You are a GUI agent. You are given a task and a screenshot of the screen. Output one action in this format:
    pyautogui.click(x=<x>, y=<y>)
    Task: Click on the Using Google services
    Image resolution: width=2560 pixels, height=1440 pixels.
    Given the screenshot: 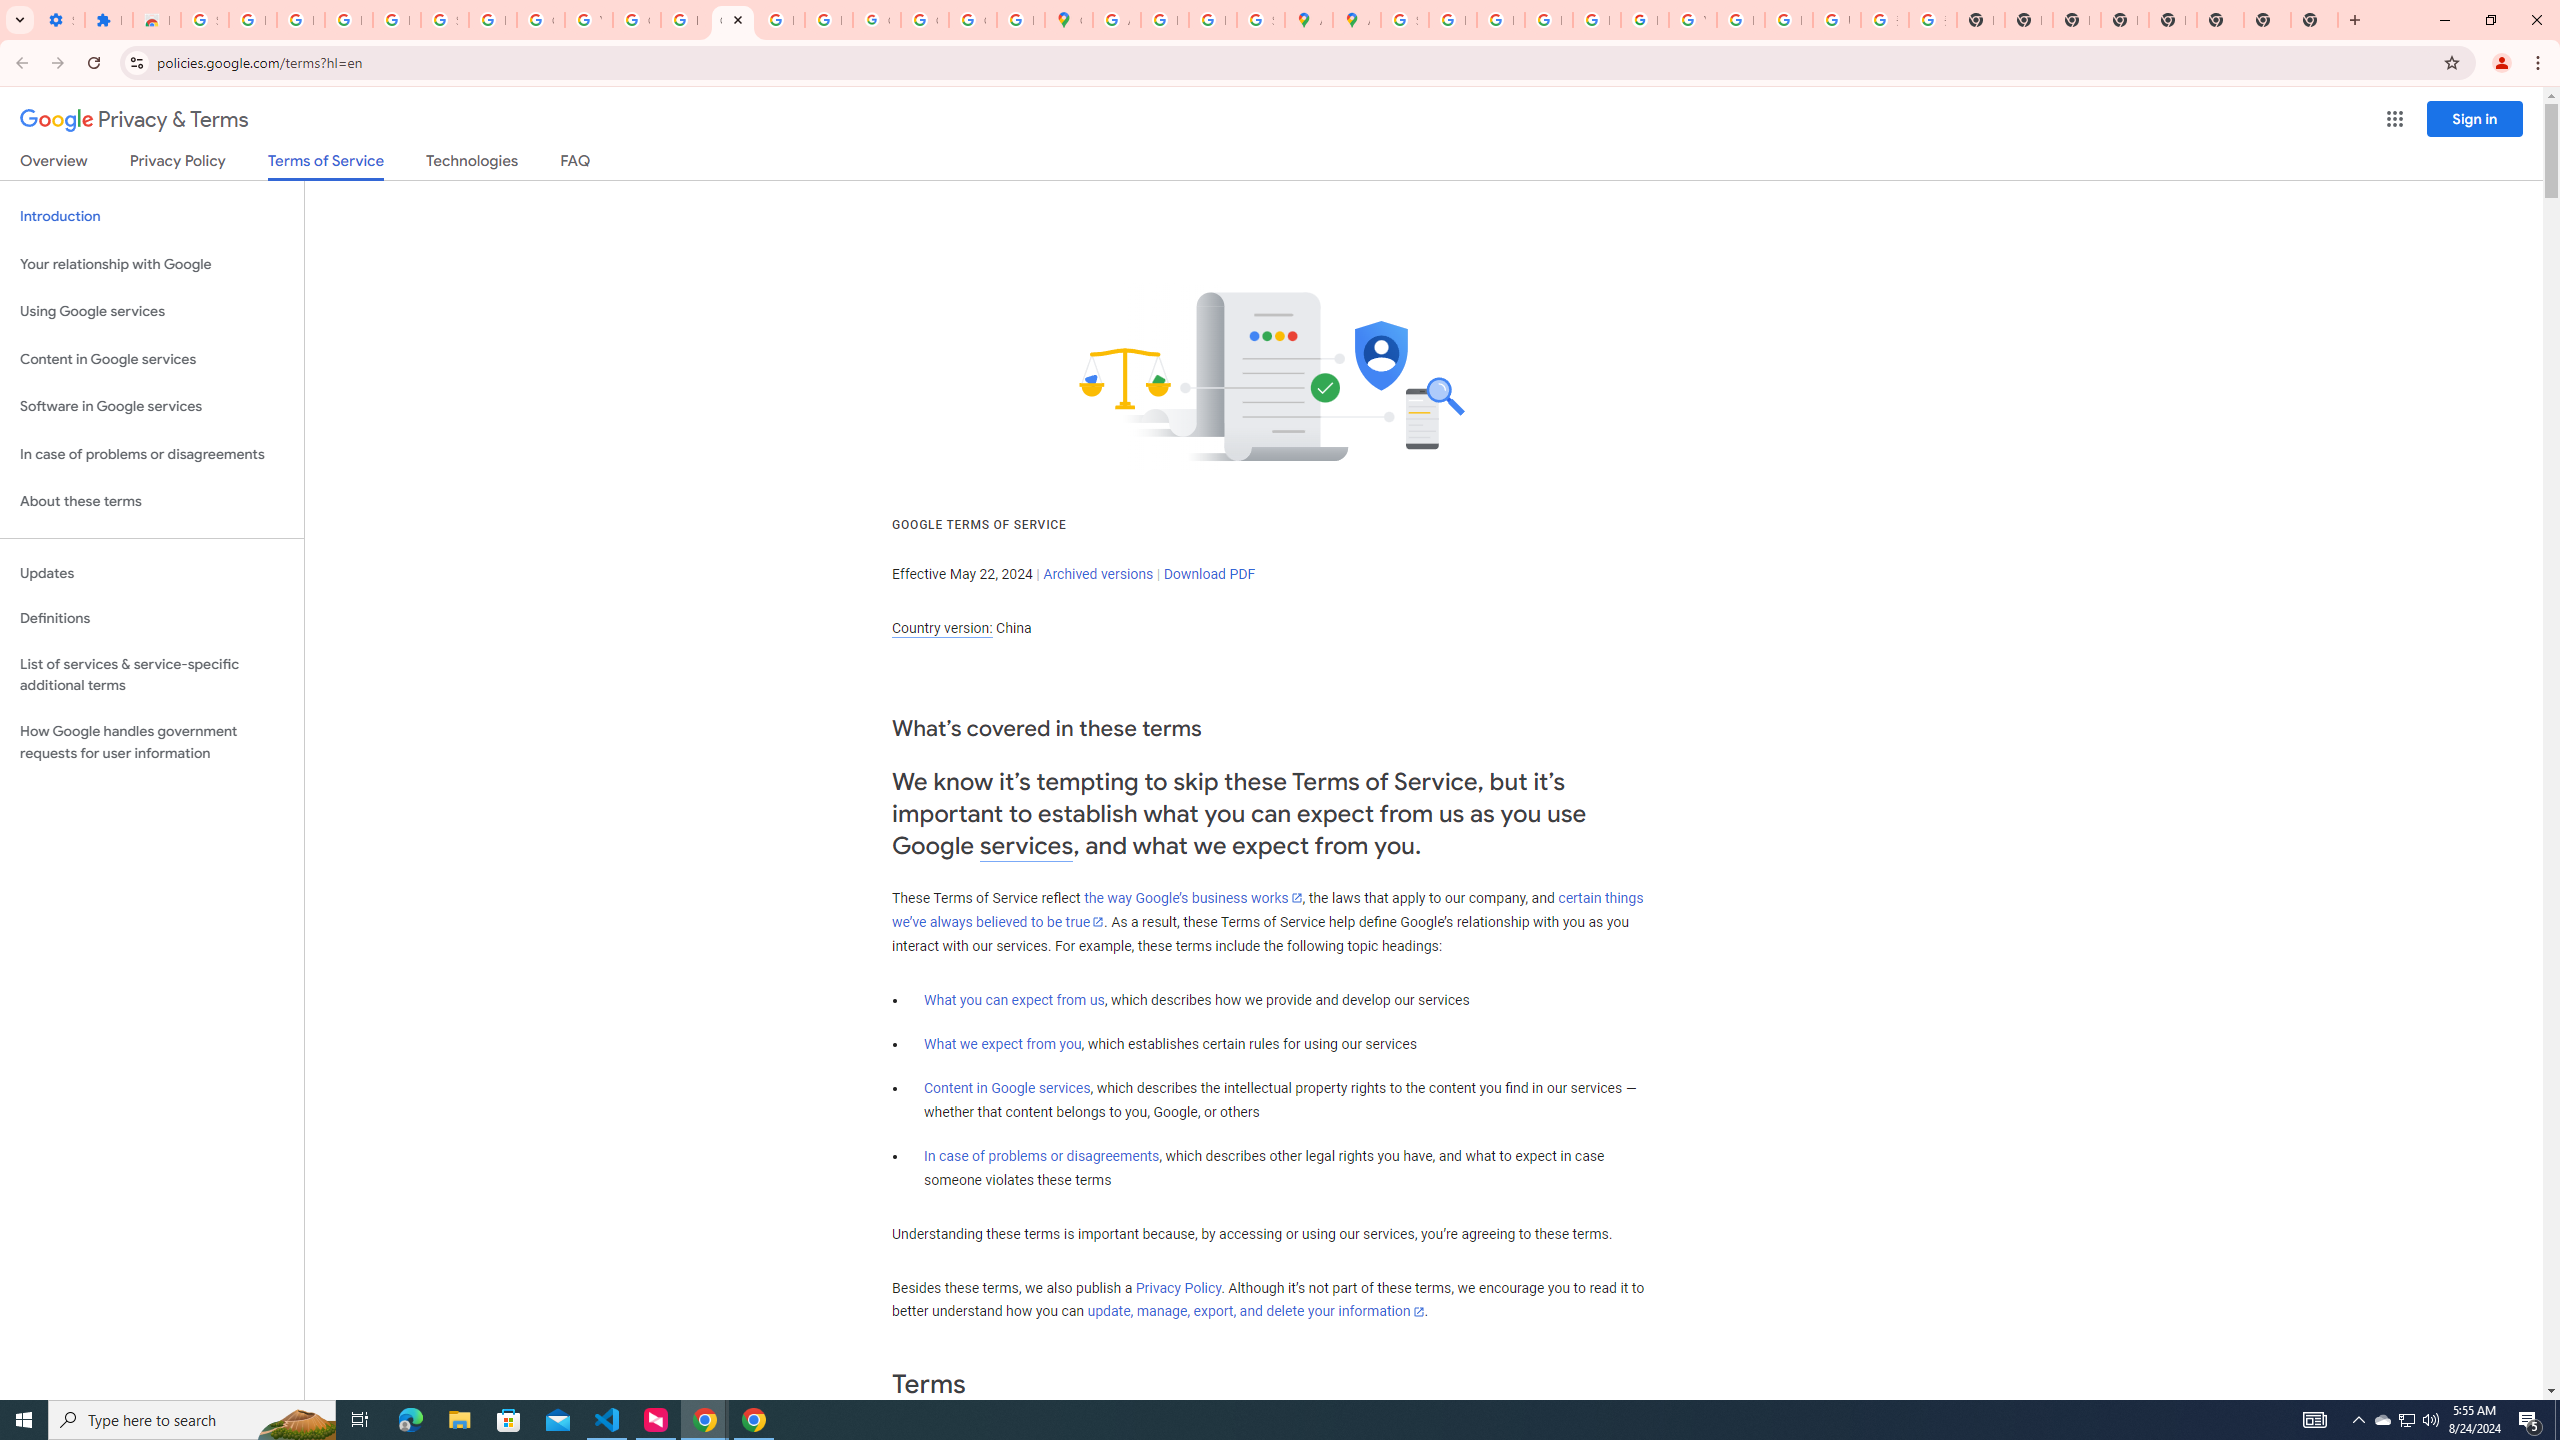 What is the action you would take?
    pyautogui.click(x=152, y=312)
    